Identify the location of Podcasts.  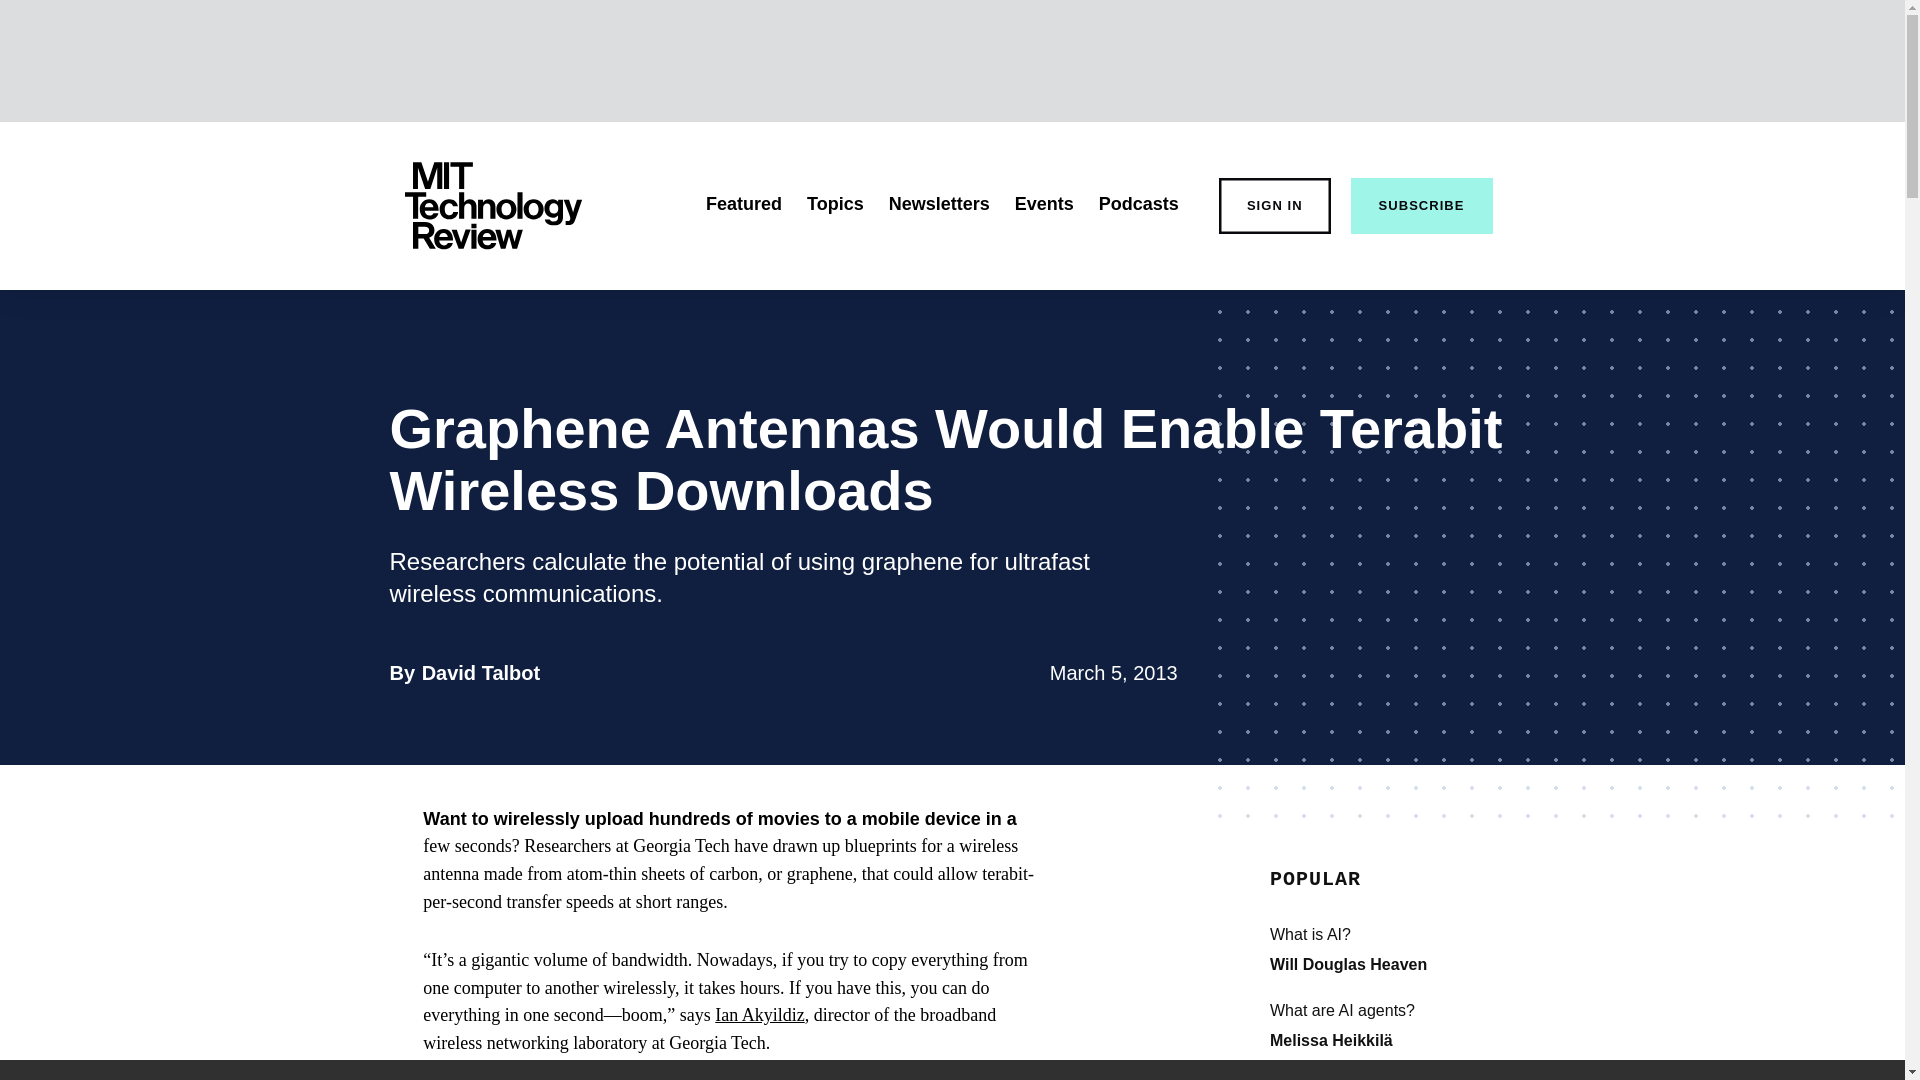
(1348, 964).